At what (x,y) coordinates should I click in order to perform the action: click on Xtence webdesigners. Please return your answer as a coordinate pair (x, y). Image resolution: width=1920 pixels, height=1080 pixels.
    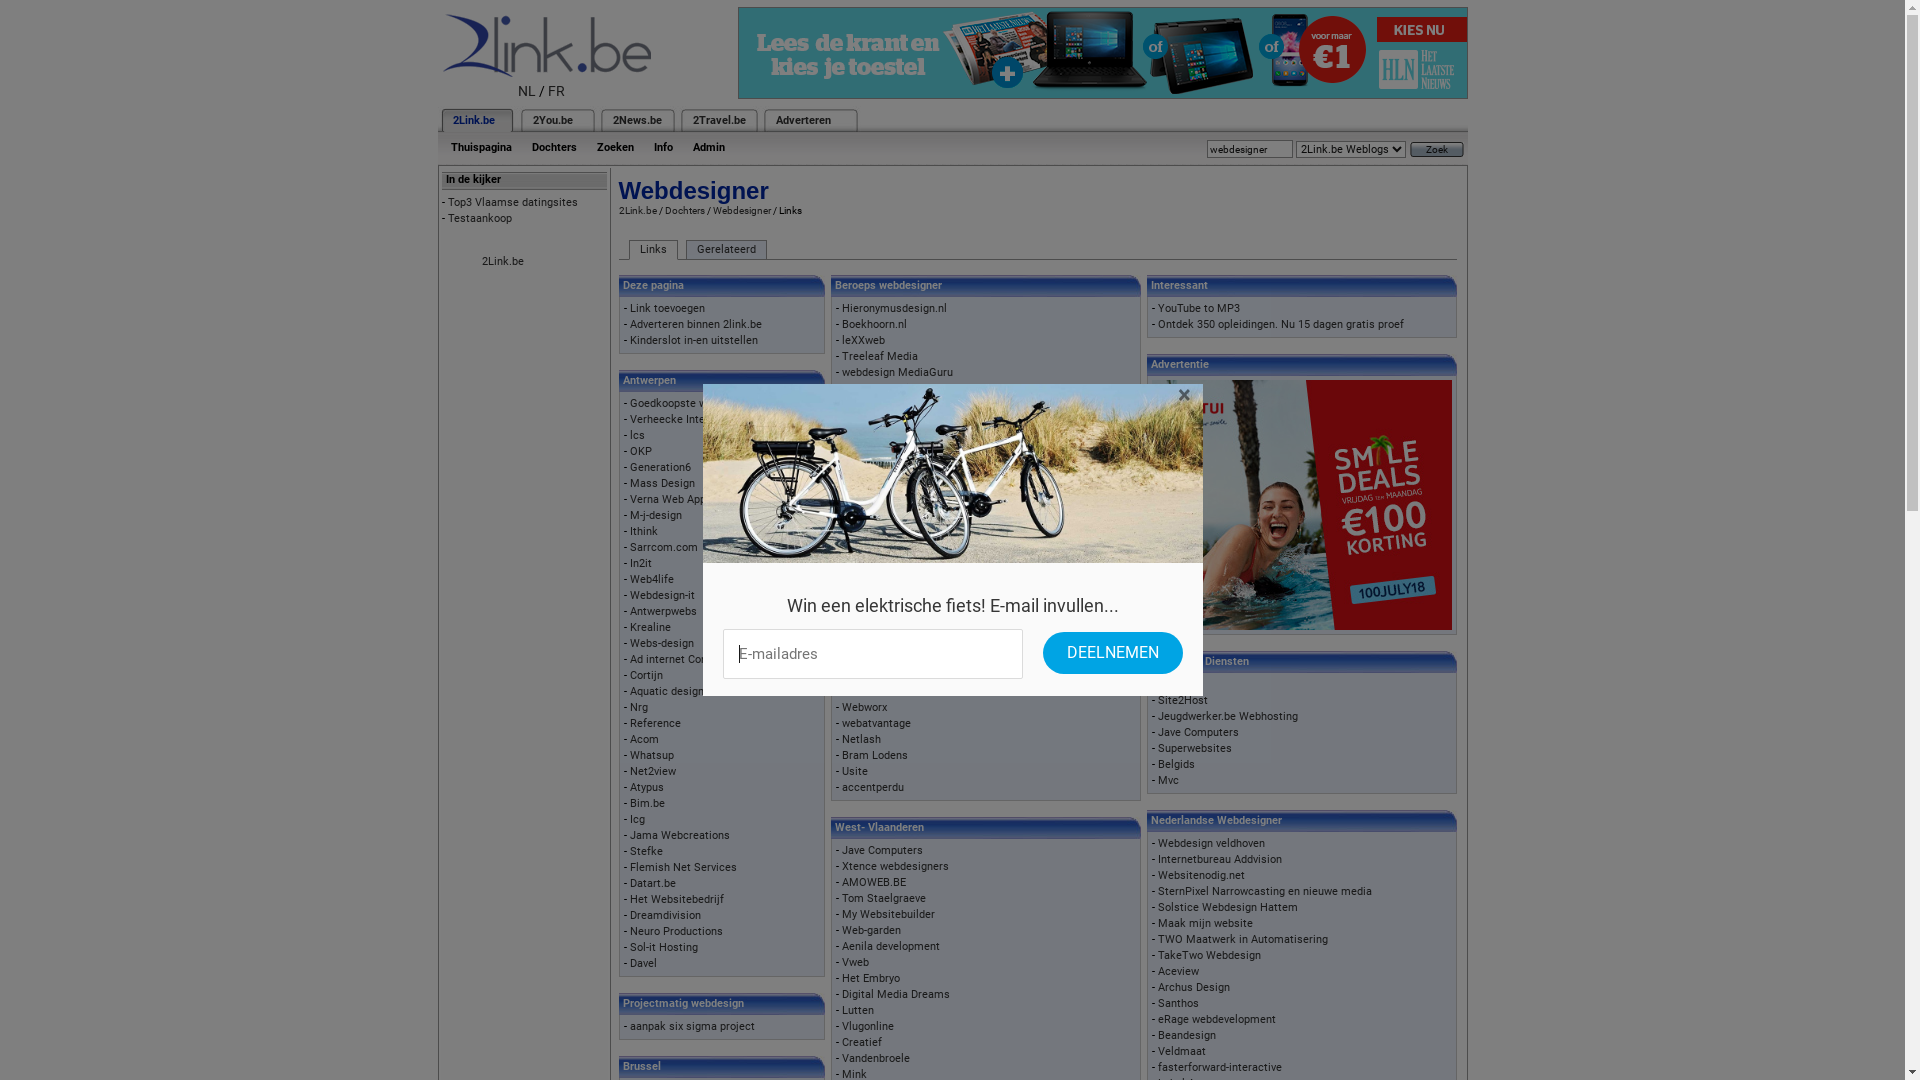
    Looking at the image, I should click on (896, 866).